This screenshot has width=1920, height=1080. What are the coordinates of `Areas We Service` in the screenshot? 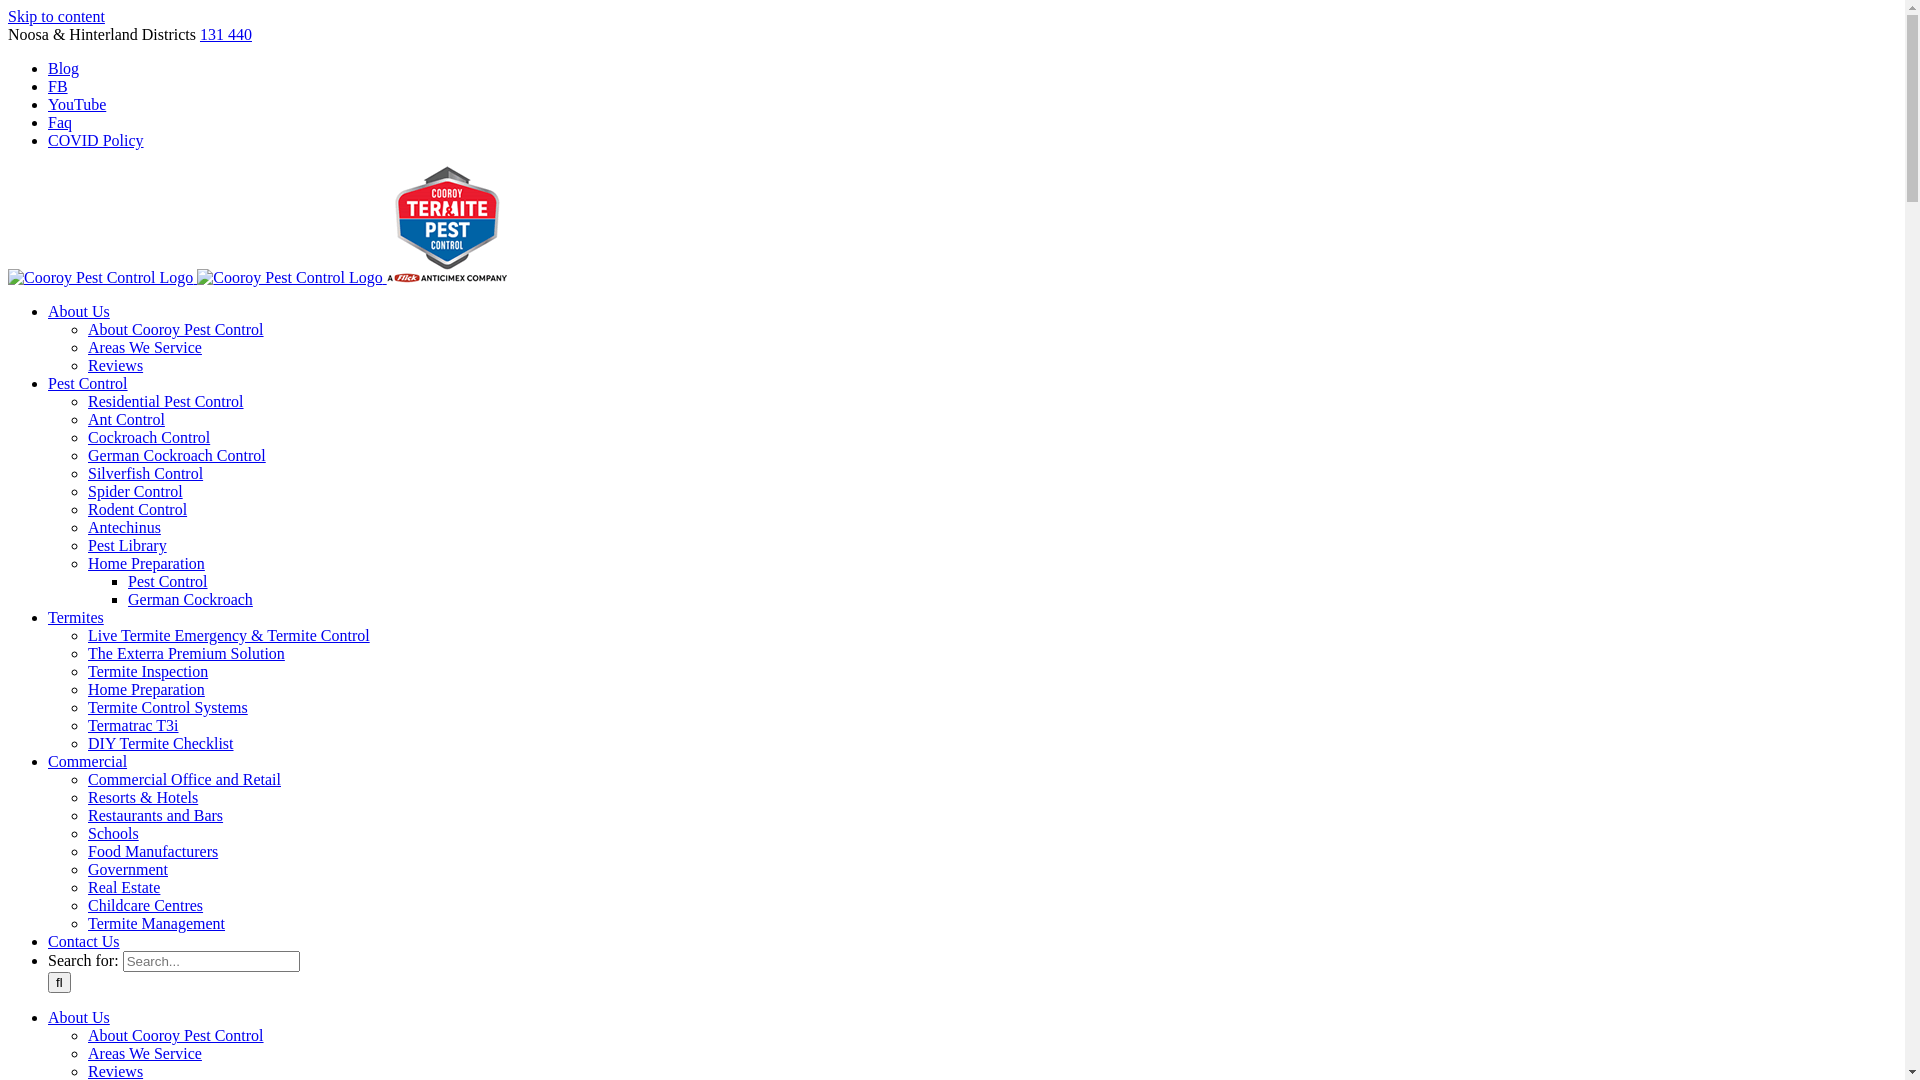 It's located at (145, 1054).